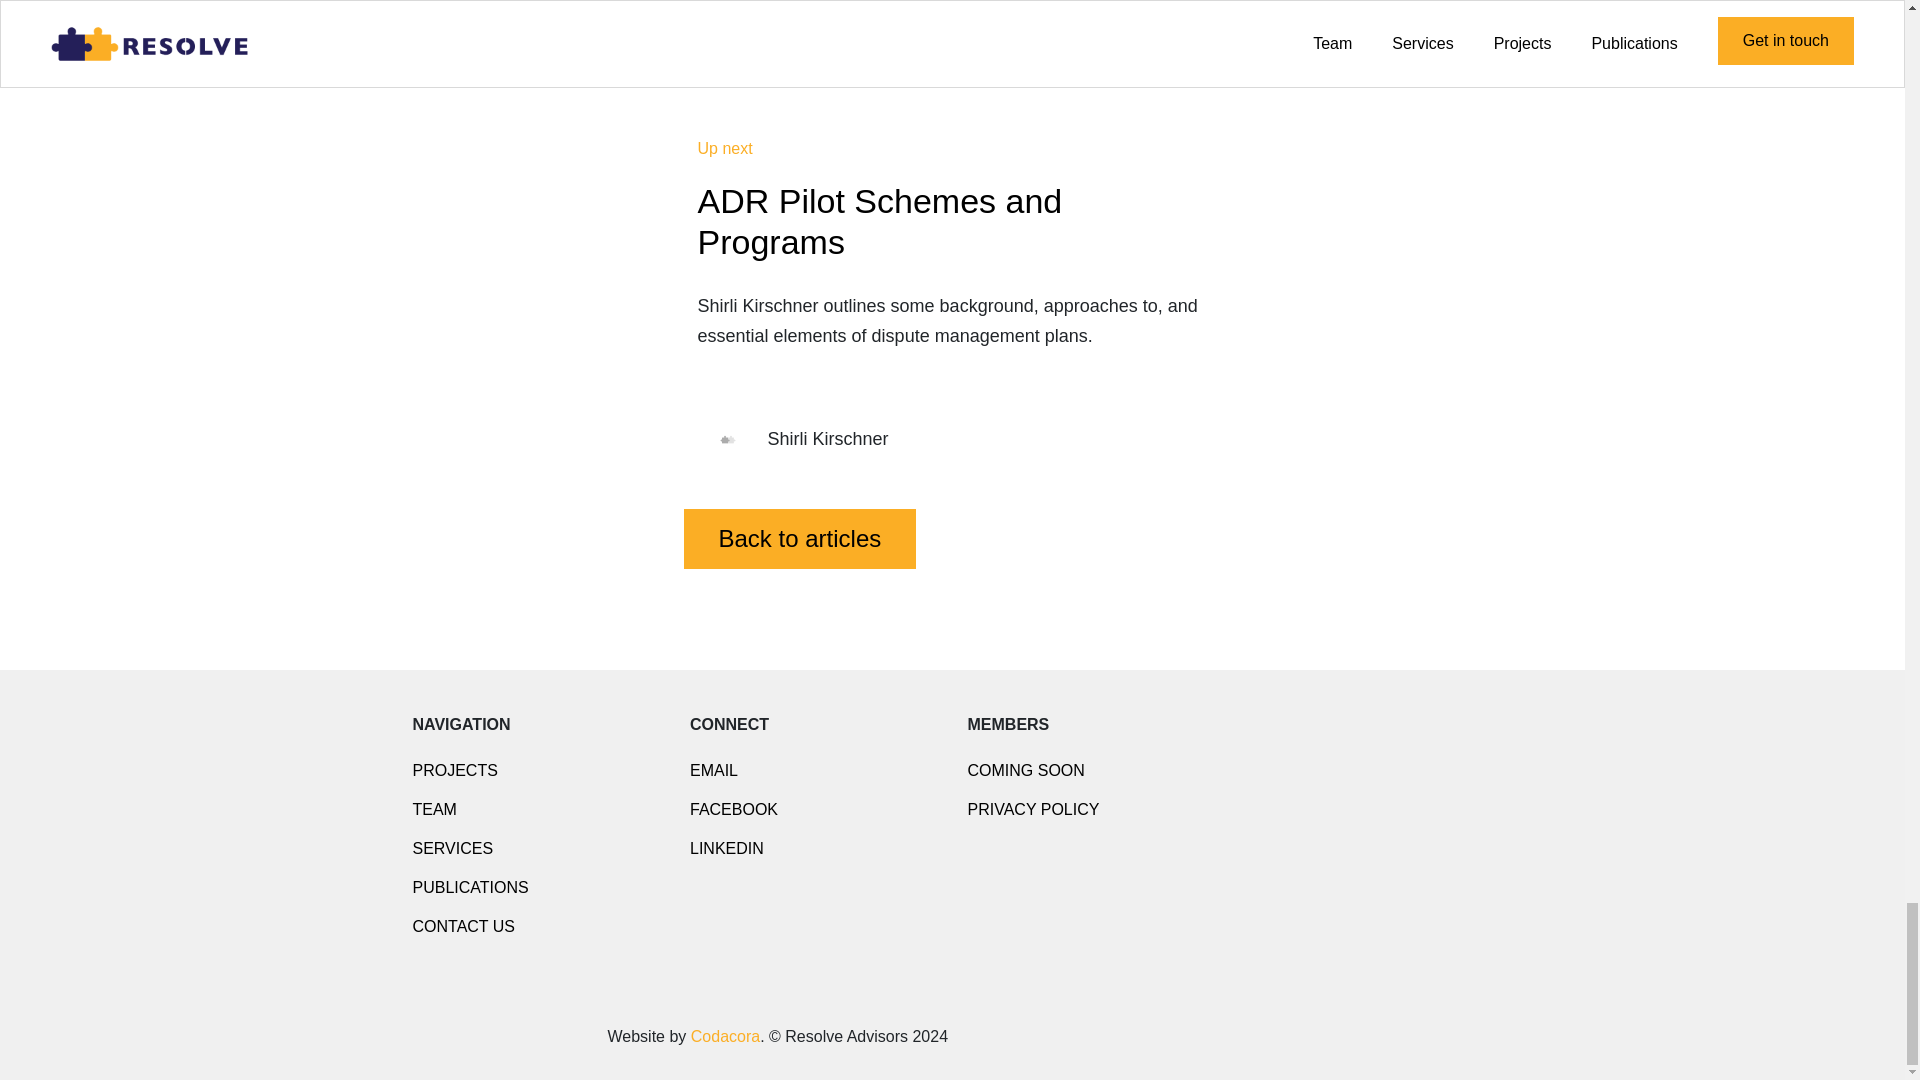 Image resolution: width=1920 pixels, height=1080 pixels. What do you see at coordinates (1026, 770) in the screenshot?
I see `COMING SOON` at bounding box center [1026, 770].